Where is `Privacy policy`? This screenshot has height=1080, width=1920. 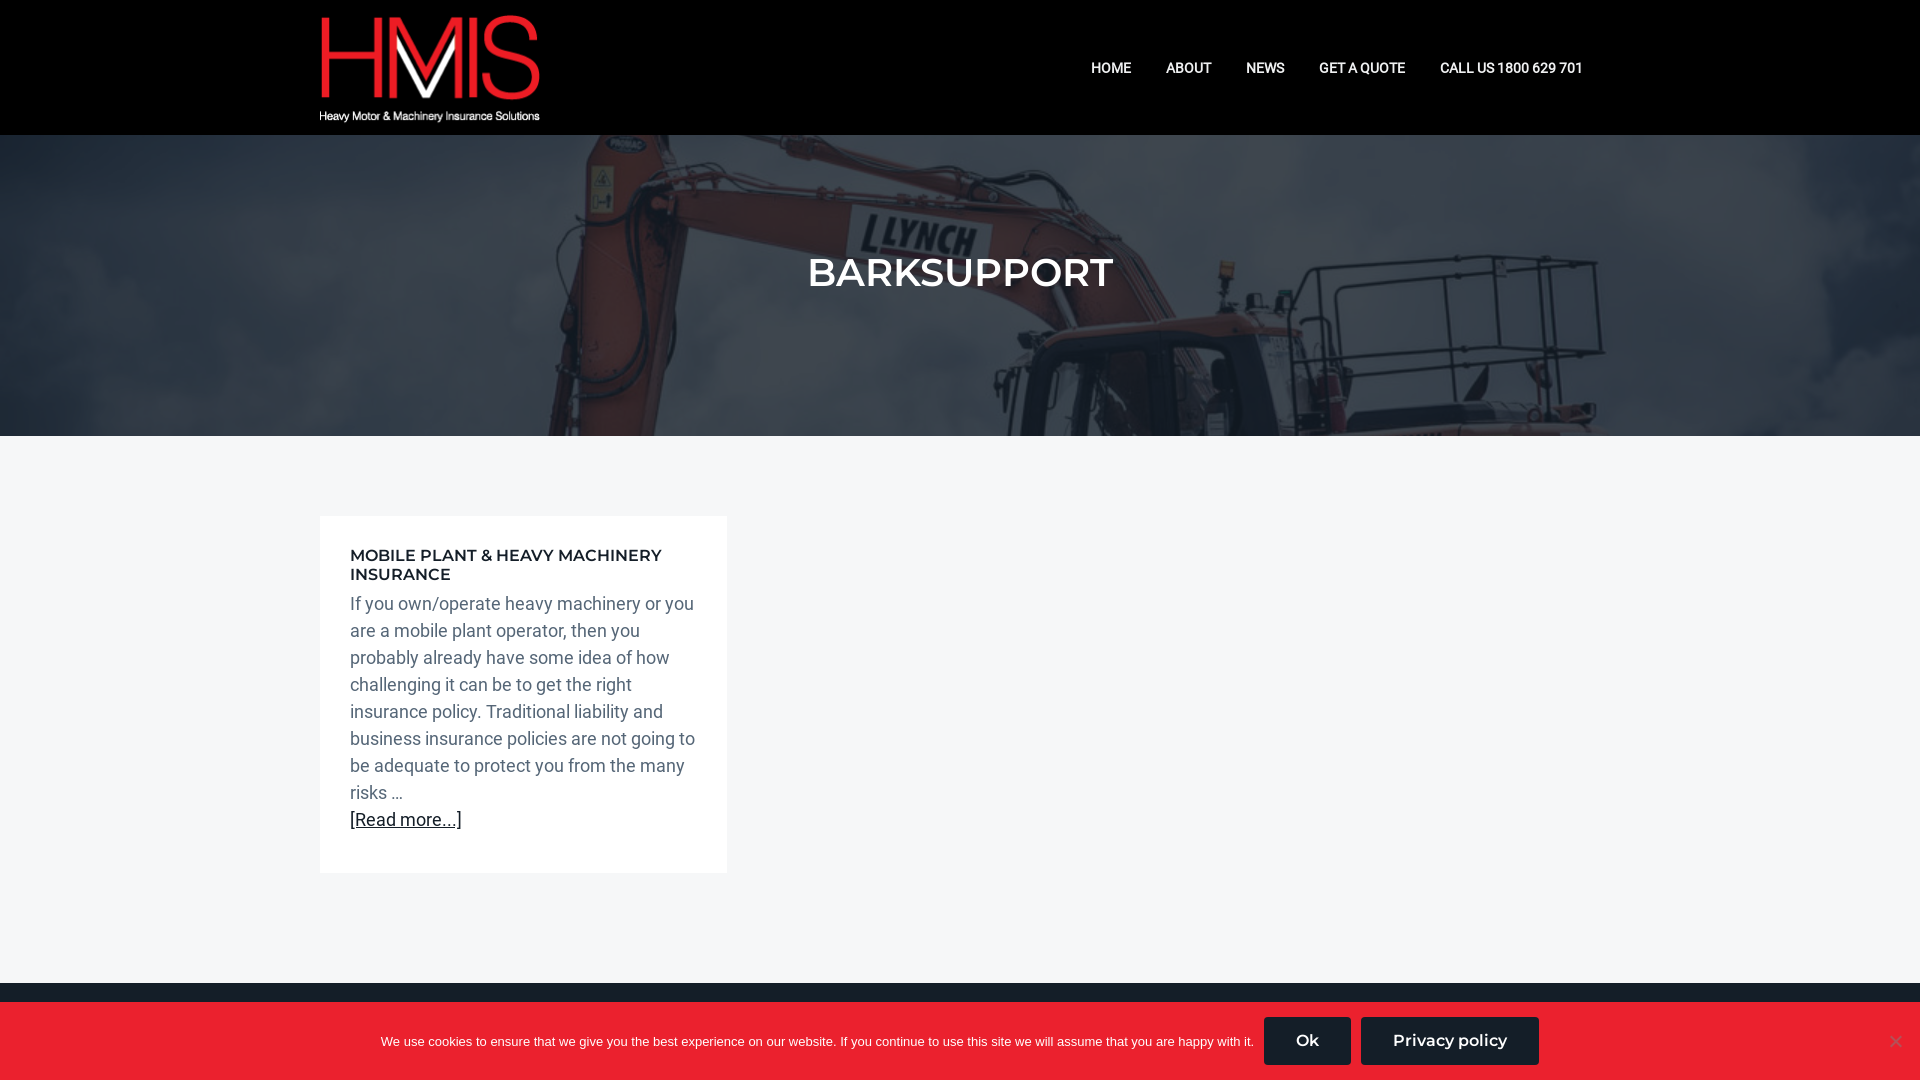 Privacy policy is located at coordinates (1450, 1041).